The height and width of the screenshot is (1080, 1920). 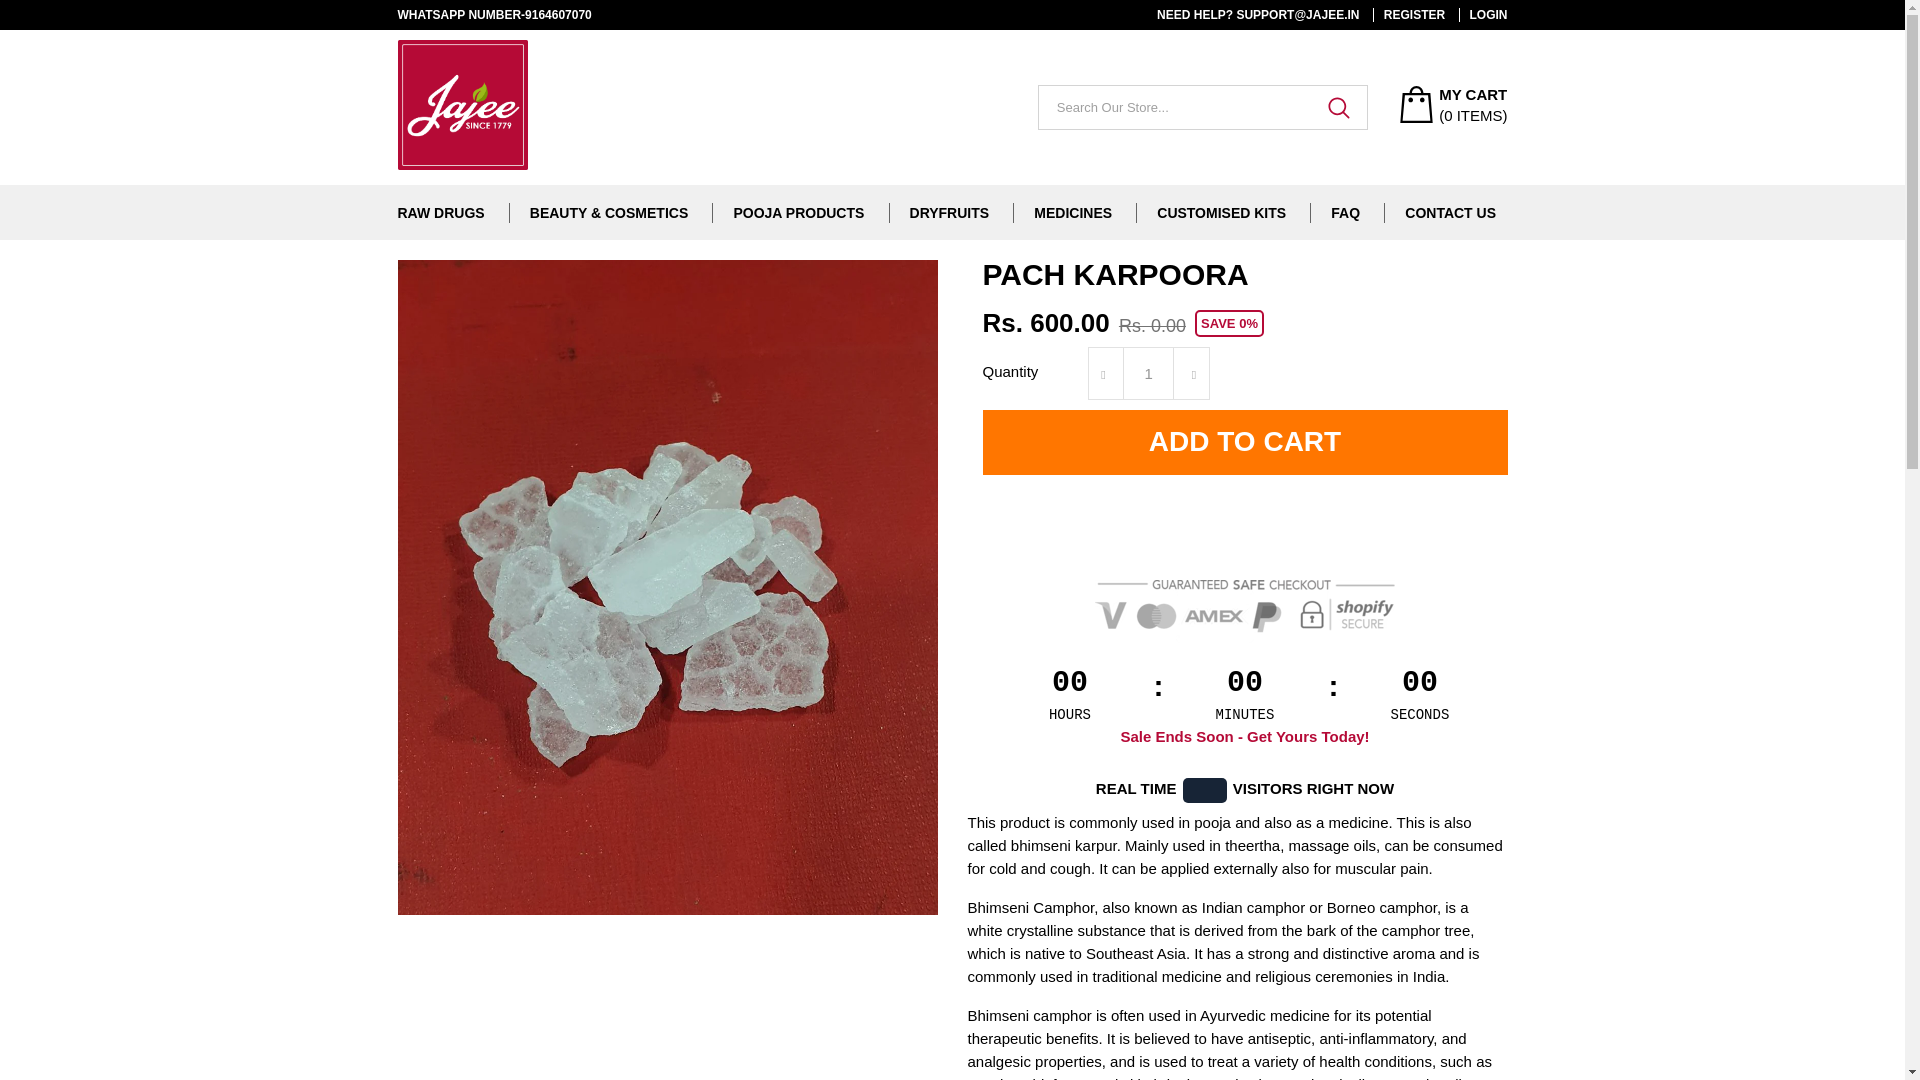 What do you see at coordinates (1072, 212) in the screenshot?
I see `MEDICINES` at bounding box center [1072, 212].